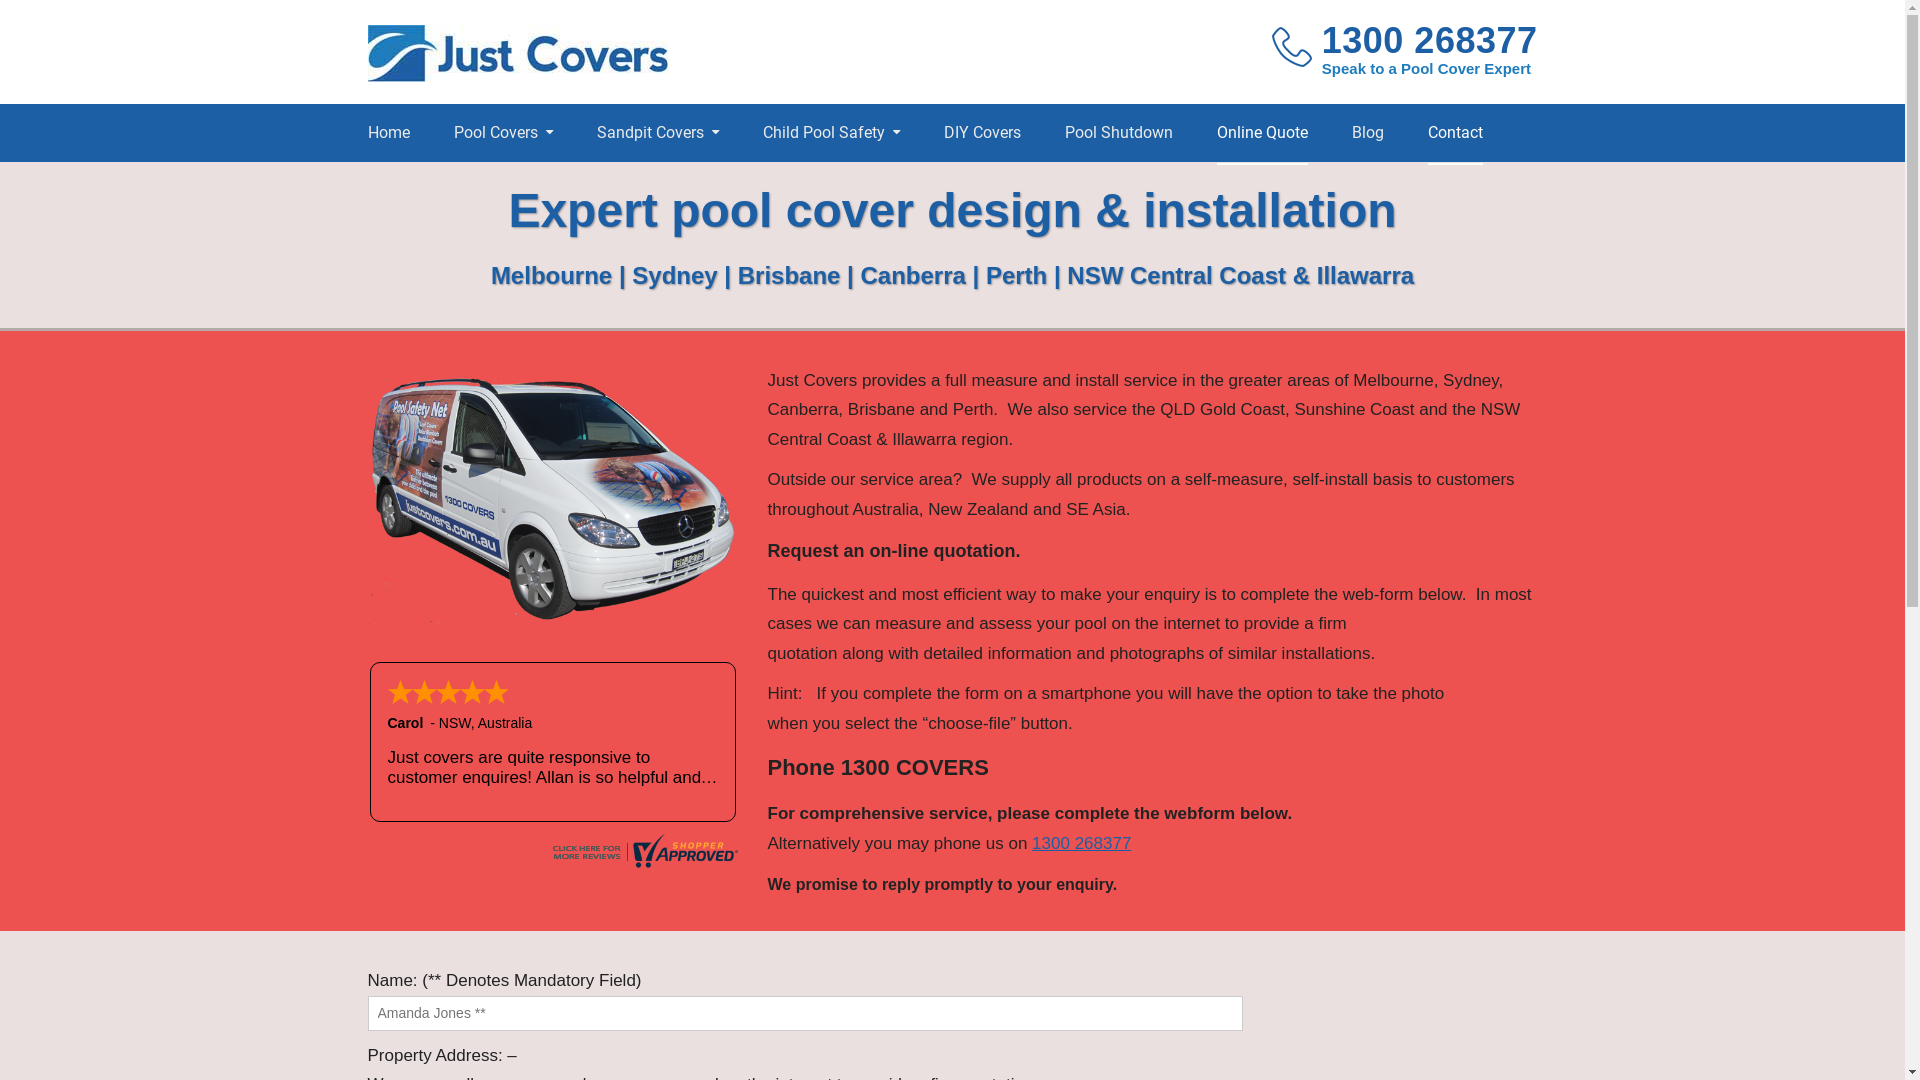  Describe the element at coordinates (544, 184) in the screenshot. I see `Winter Shutdown Cover` at that location.